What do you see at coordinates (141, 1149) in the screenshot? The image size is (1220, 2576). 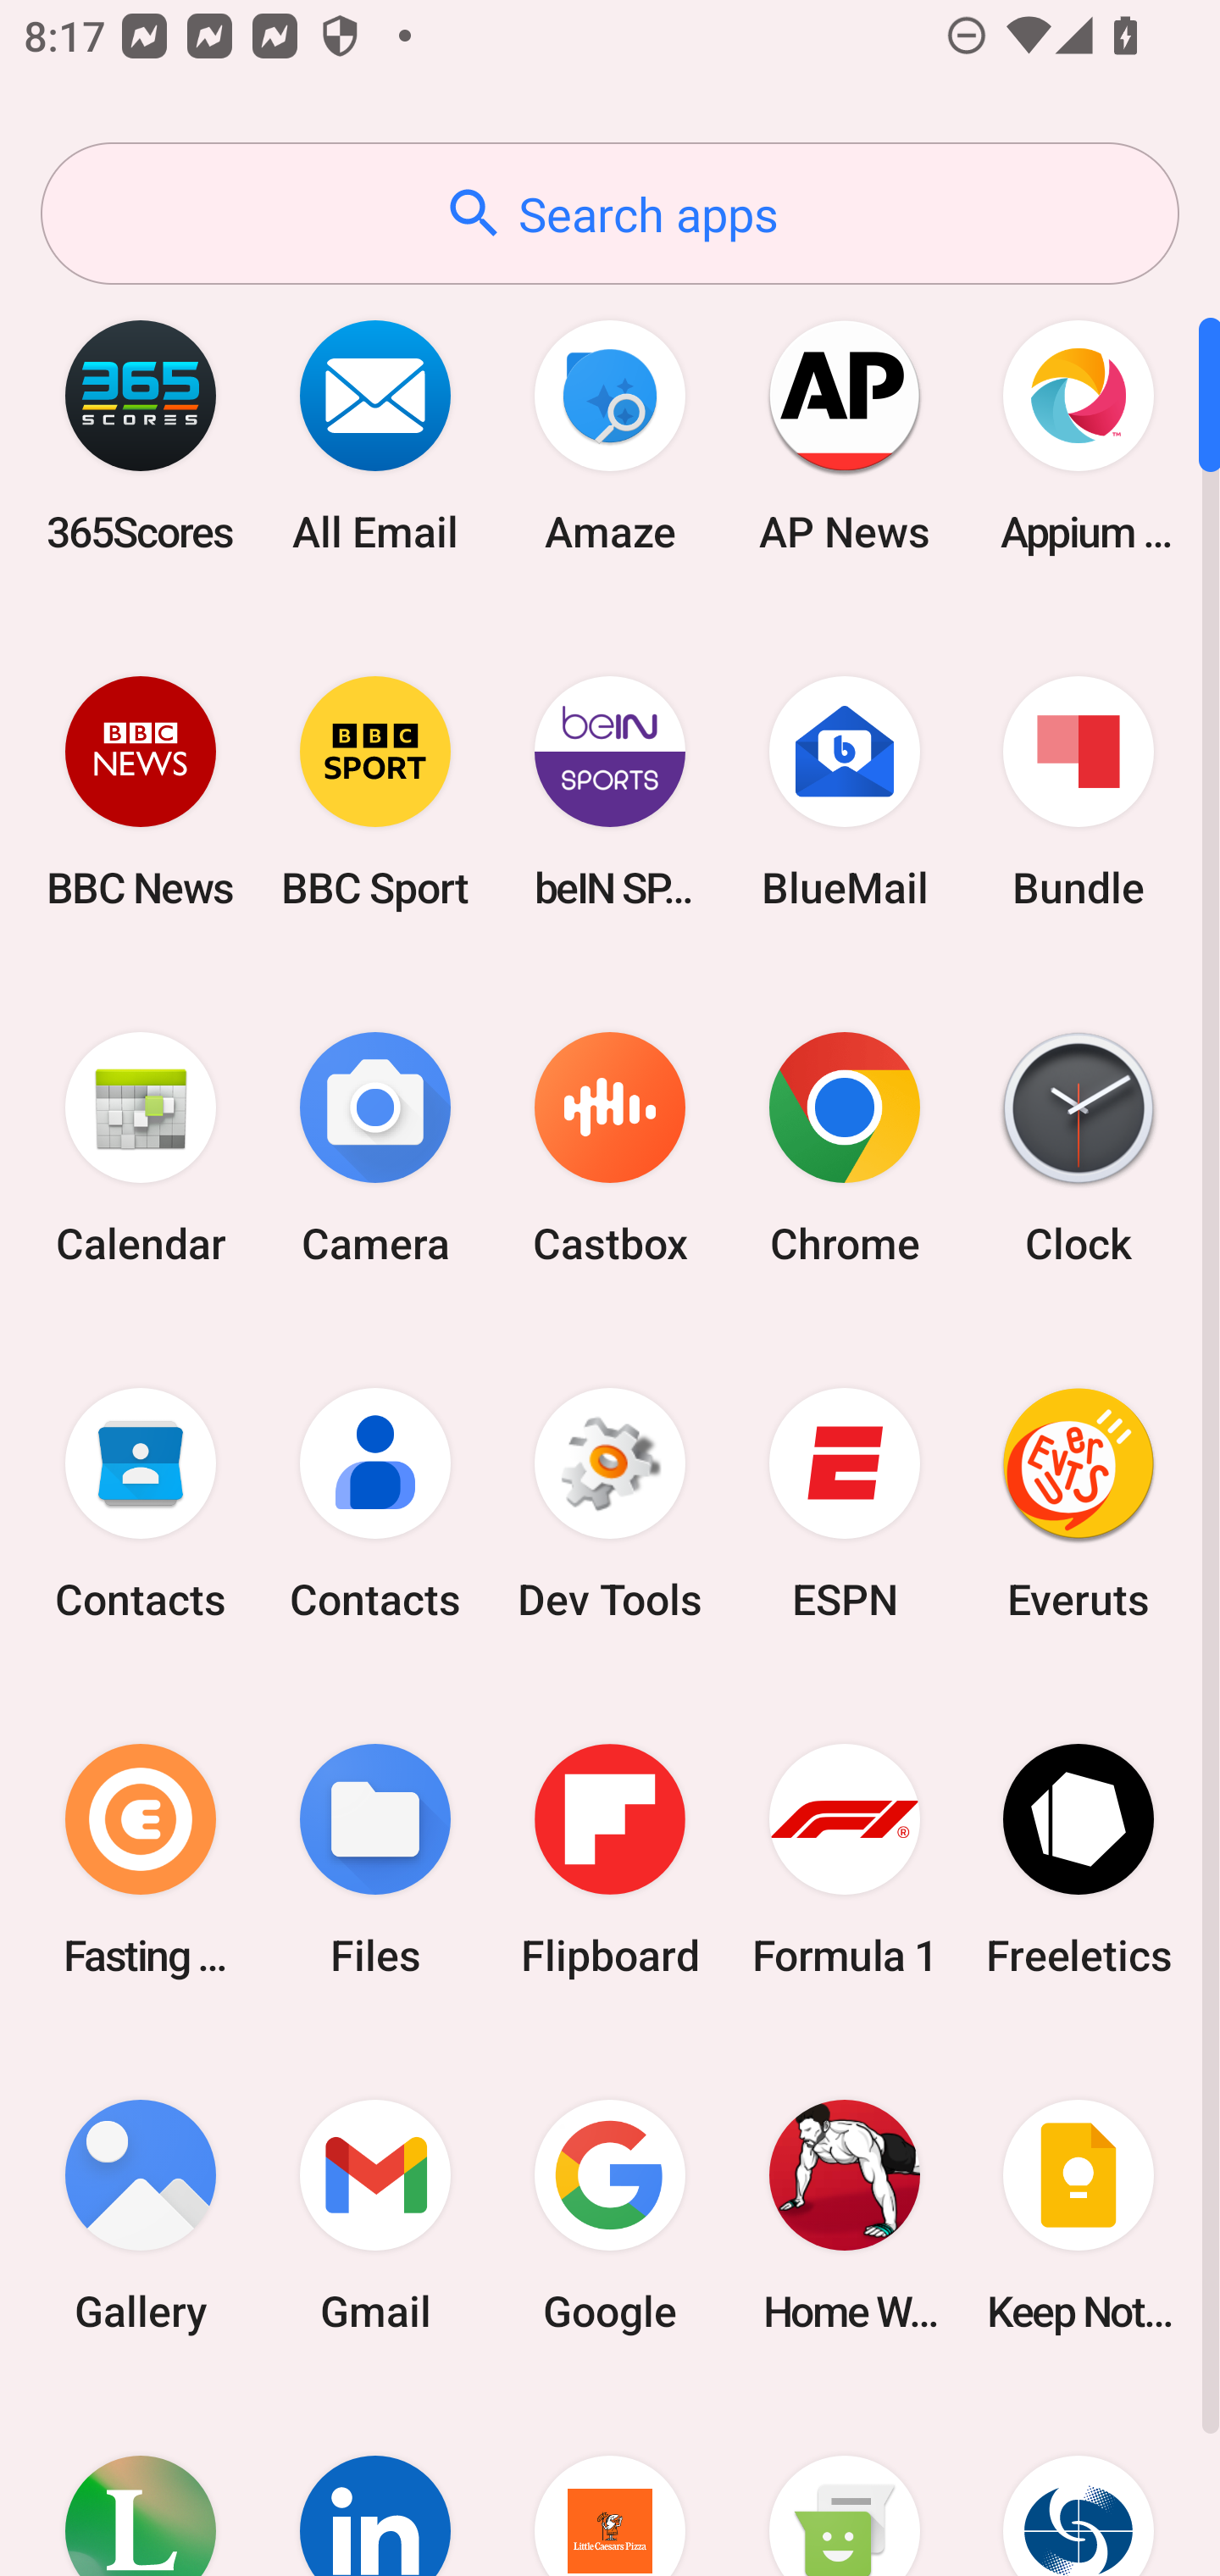 I see `Calendar` at bounding box center [141, 1149].